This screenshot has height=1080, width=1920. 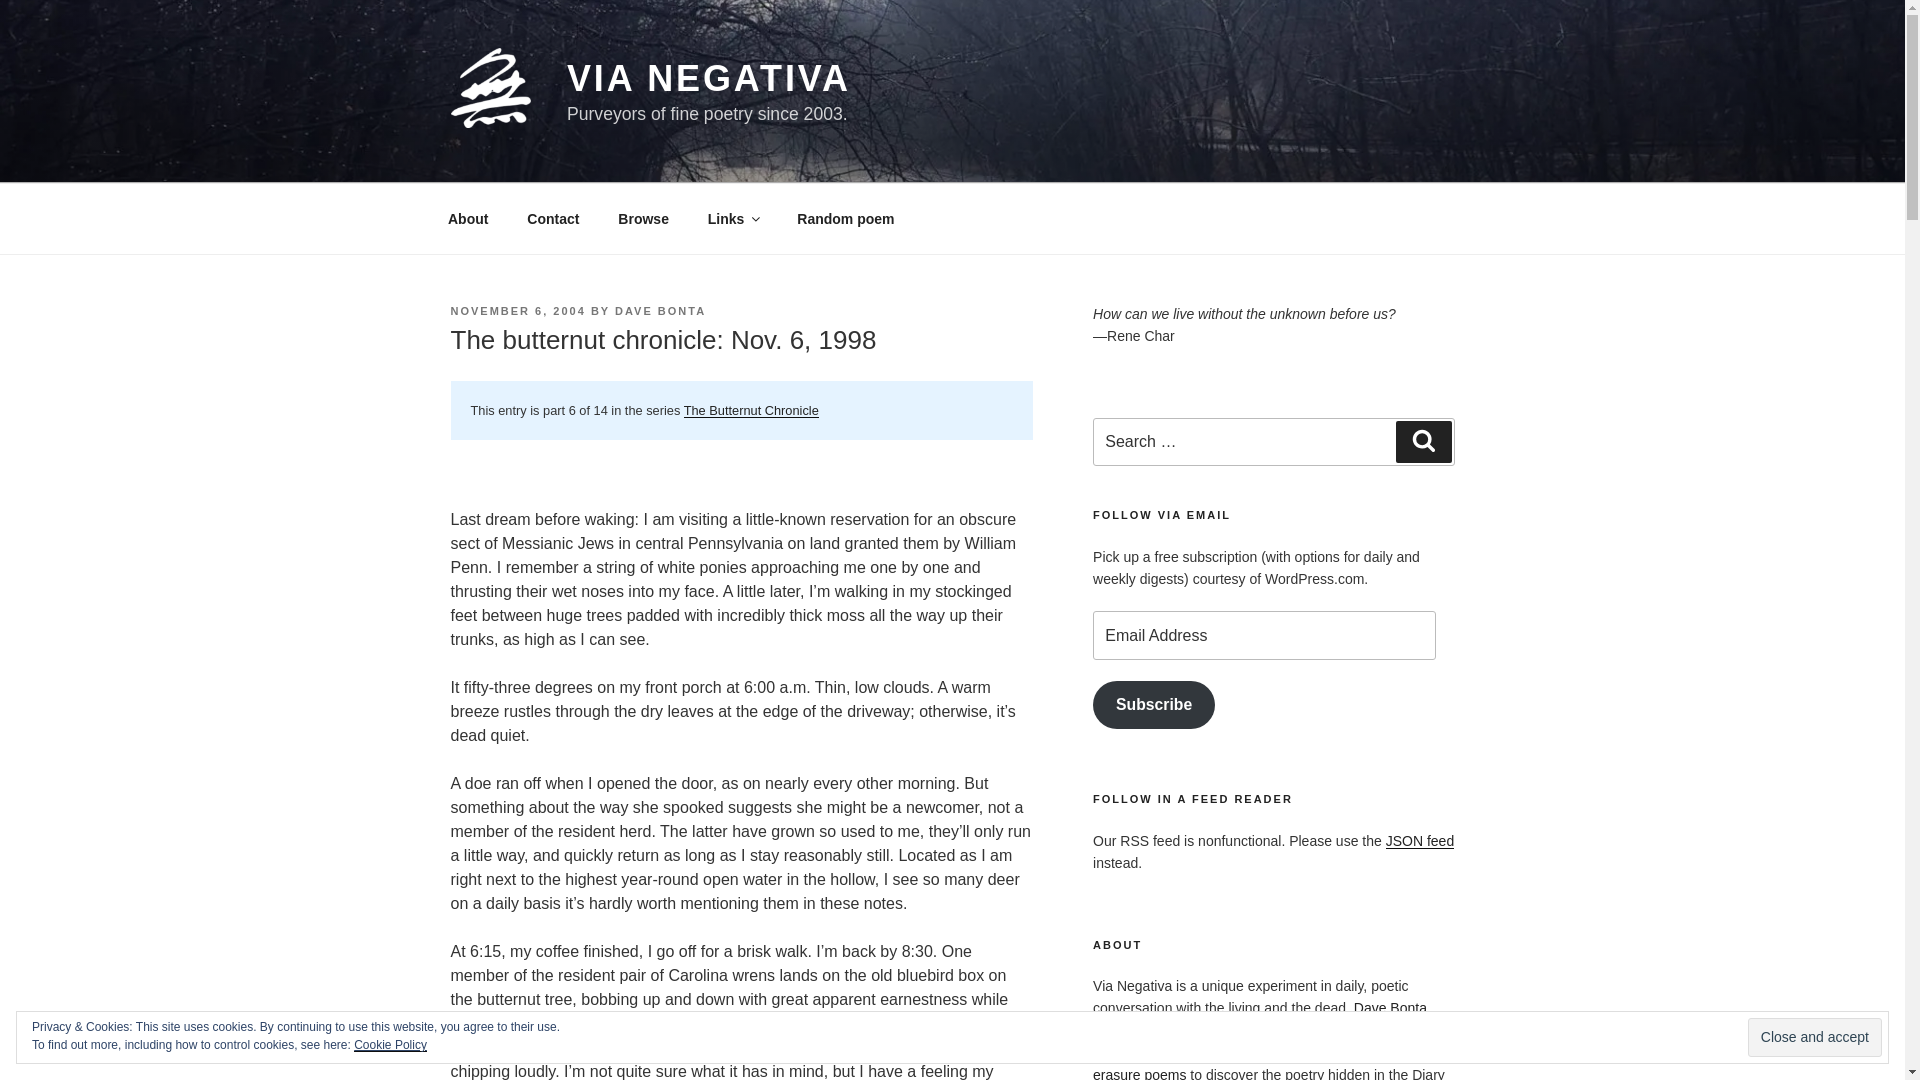 What do you see at coordinates (554, 218) in the screenshot?
I see `How to get in touch` at bounding box center [554, 218].